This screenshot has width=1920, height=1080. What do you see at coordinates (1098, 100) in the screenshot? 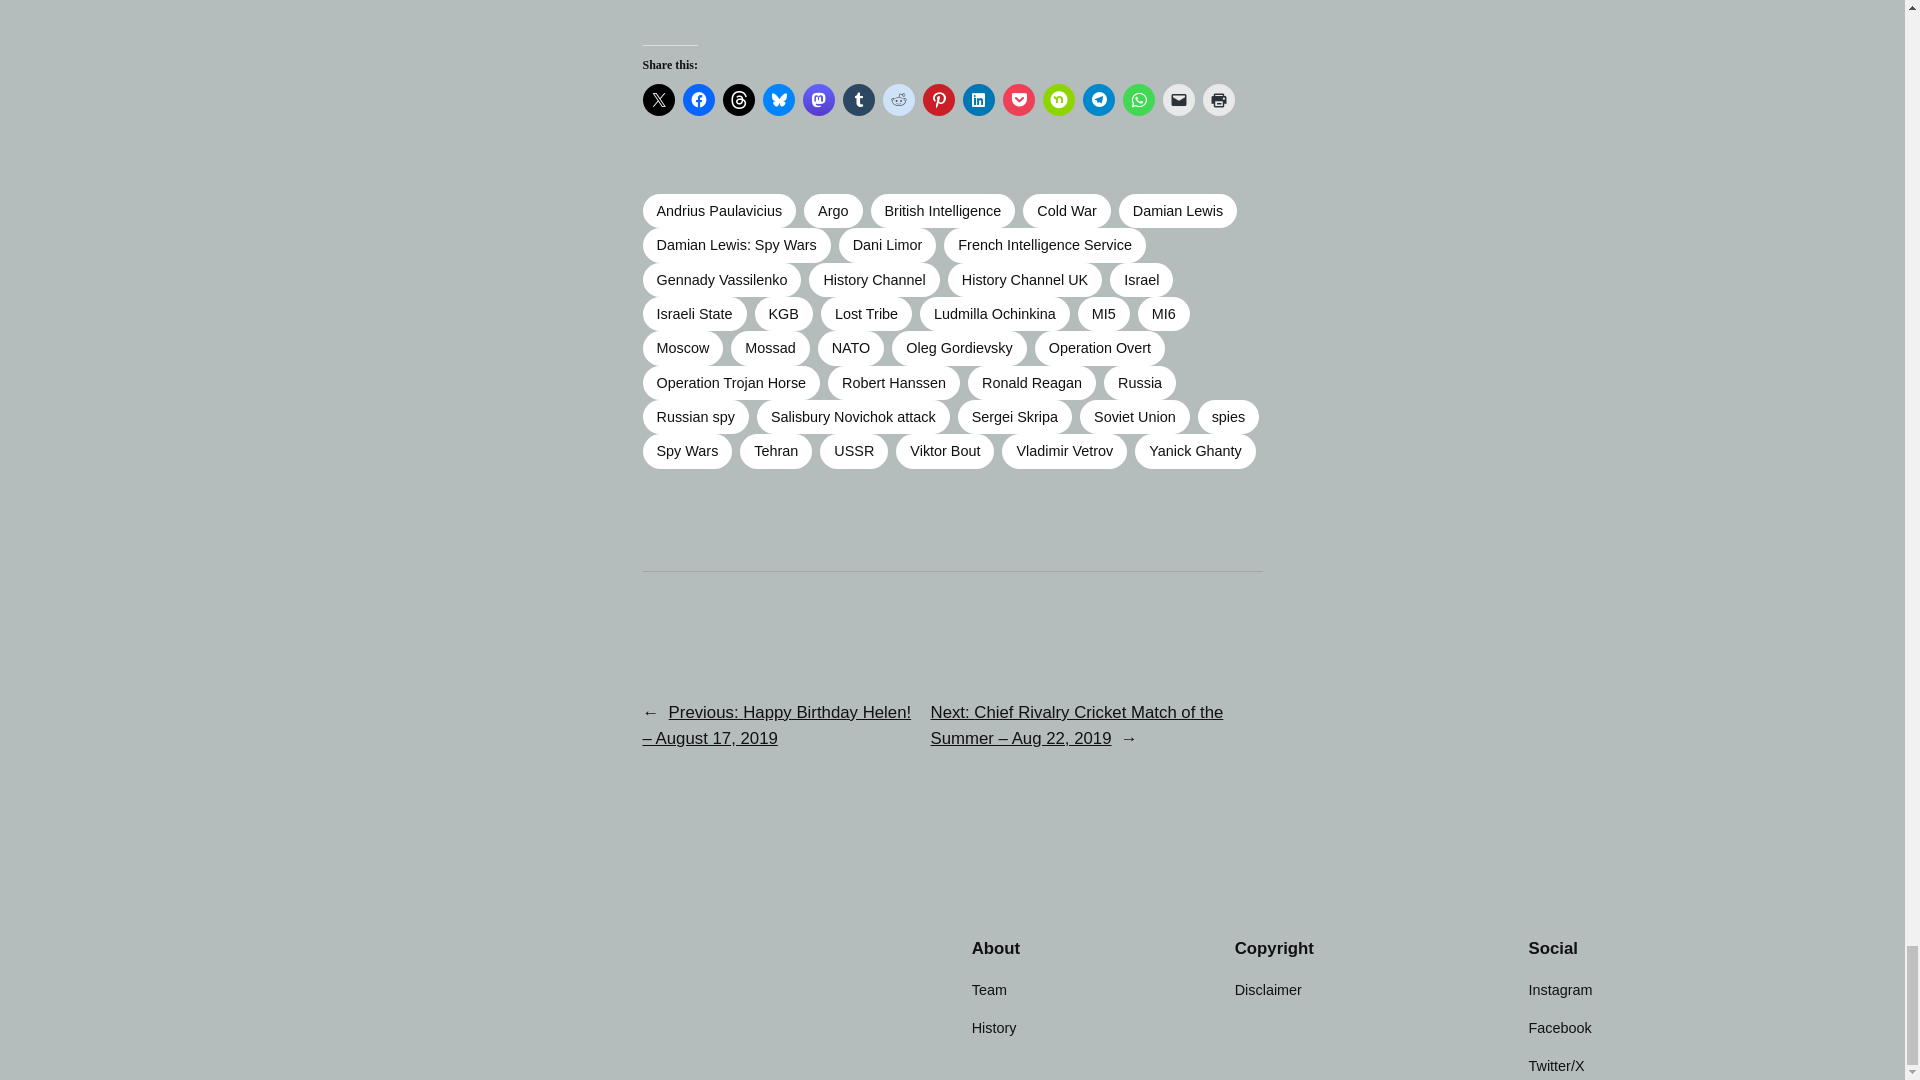
I see `Click to share on Telegram` at bounding box center [1098, 100].